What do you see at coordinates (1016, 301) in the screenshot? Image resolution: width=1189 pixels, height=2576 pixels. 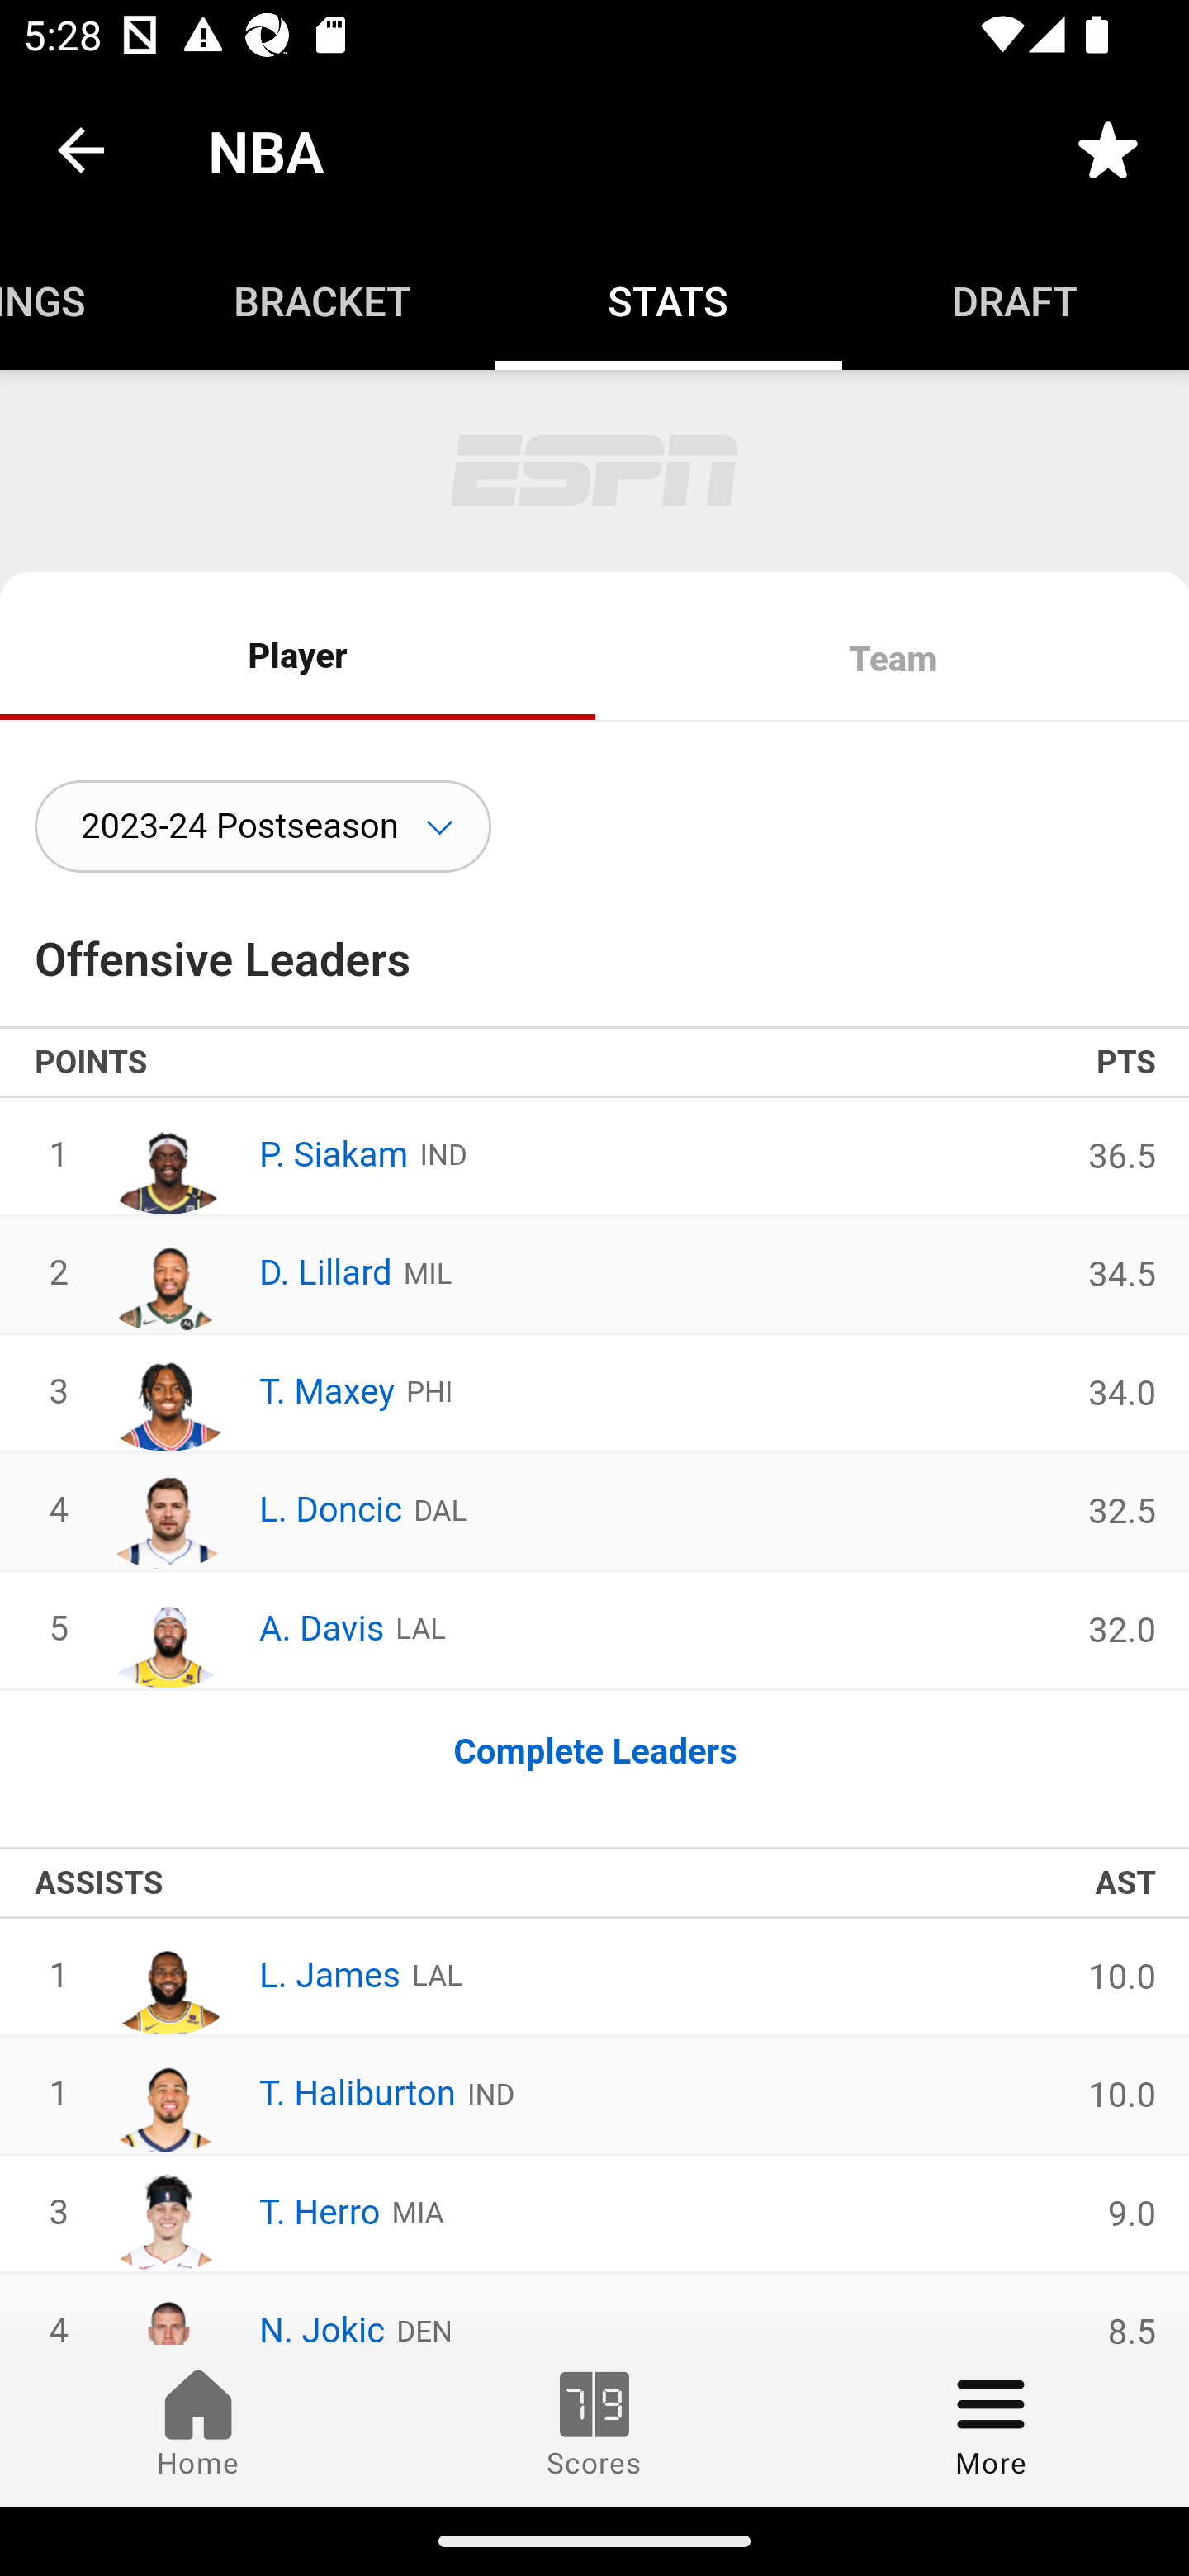 I see `Draft DRAFT` at bounding box center [1016, 301].